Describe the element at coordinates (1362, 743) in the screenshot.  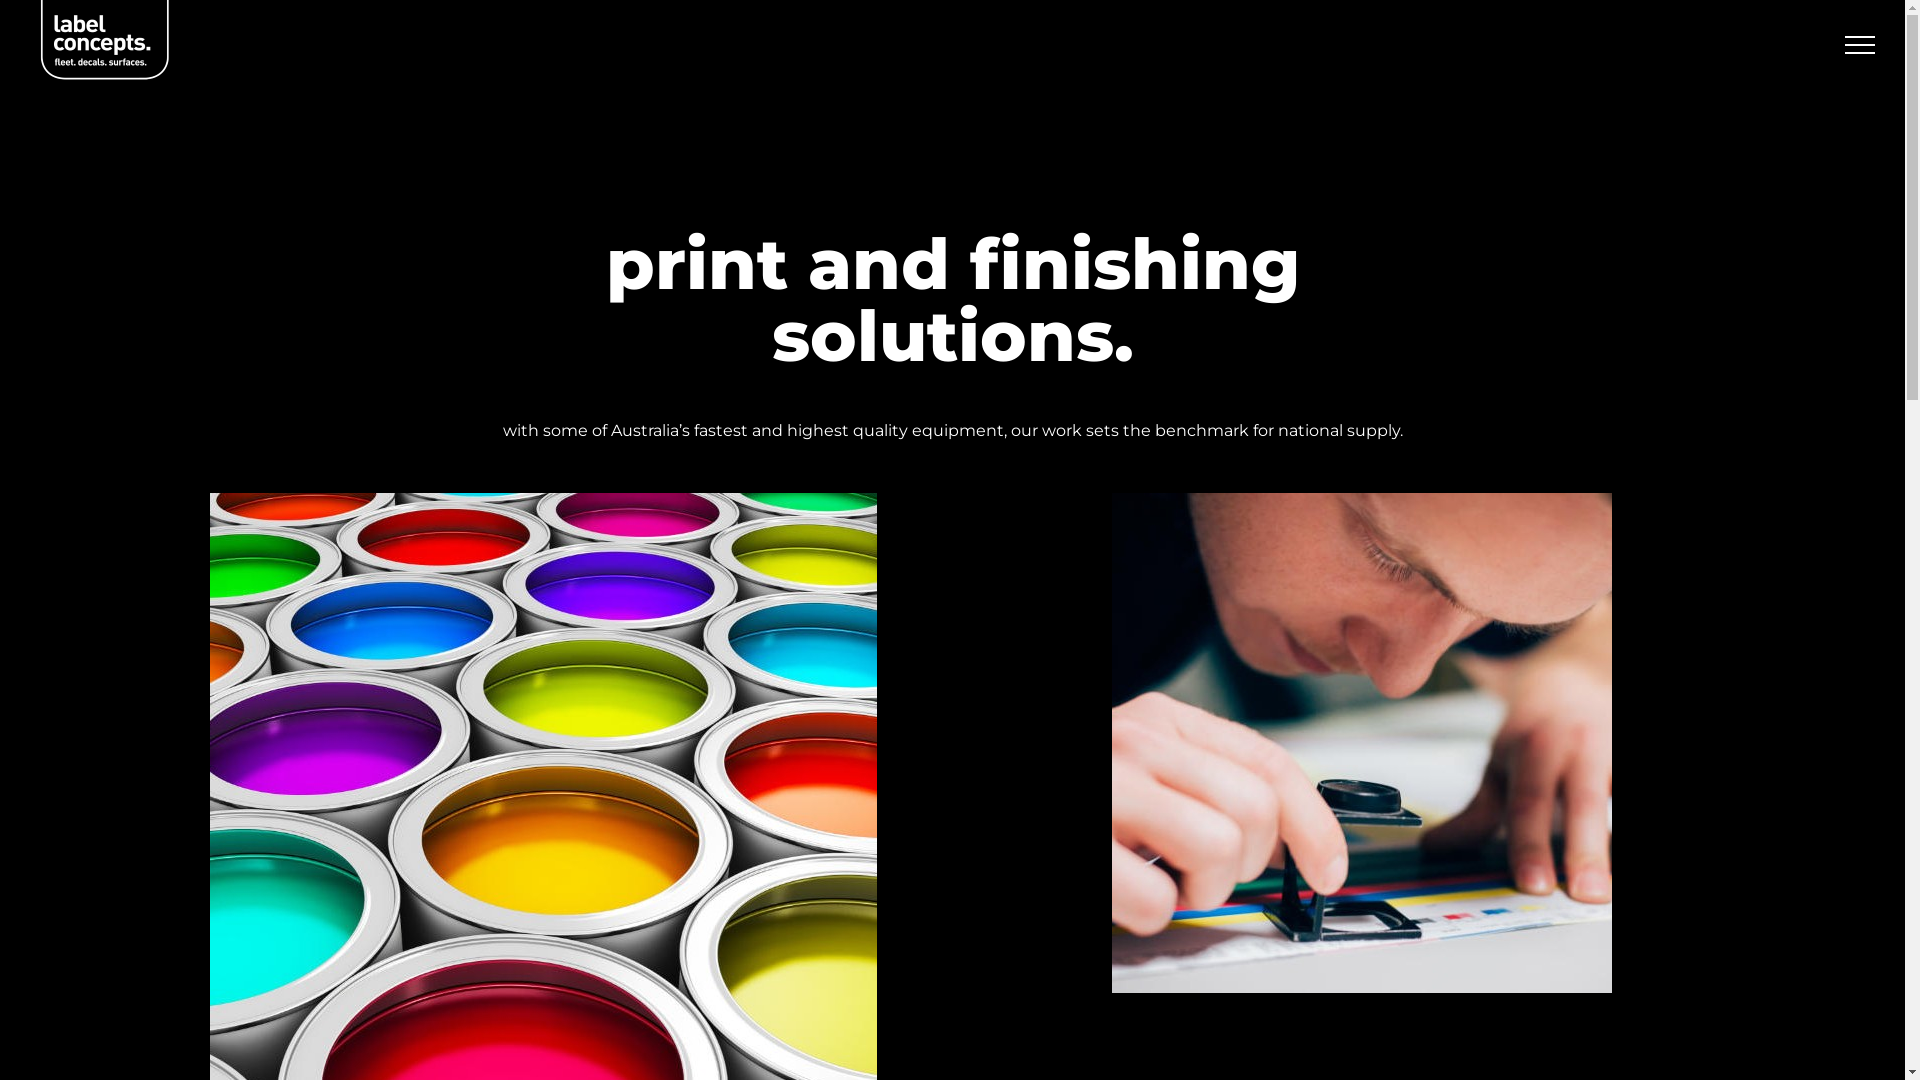
I see `print-and-finishing-vertical-2` at that location.